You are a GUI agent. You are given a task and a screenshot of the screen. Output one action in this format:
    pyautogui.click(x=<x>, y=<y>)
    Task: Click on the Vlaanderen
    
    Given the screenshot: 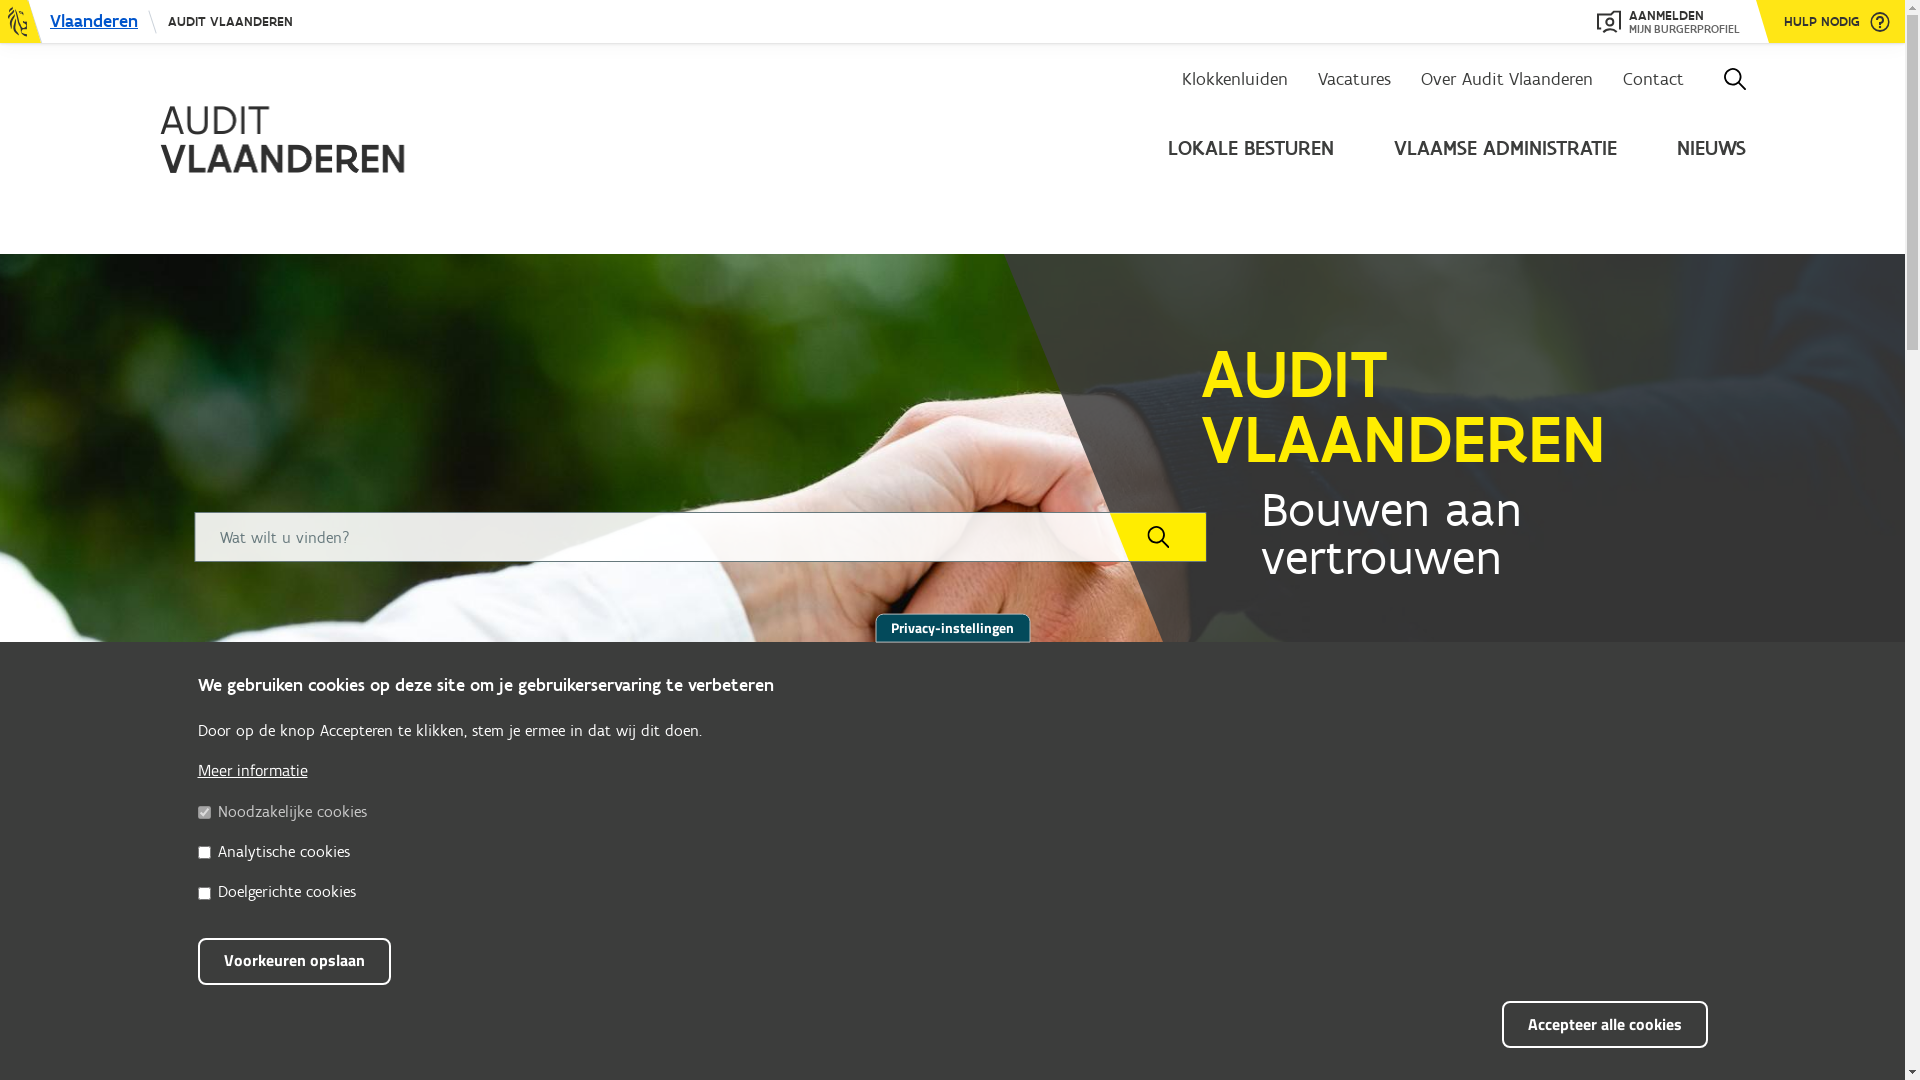 What is the action you would take?
    pyautogui.click(x=79, y=22)
    